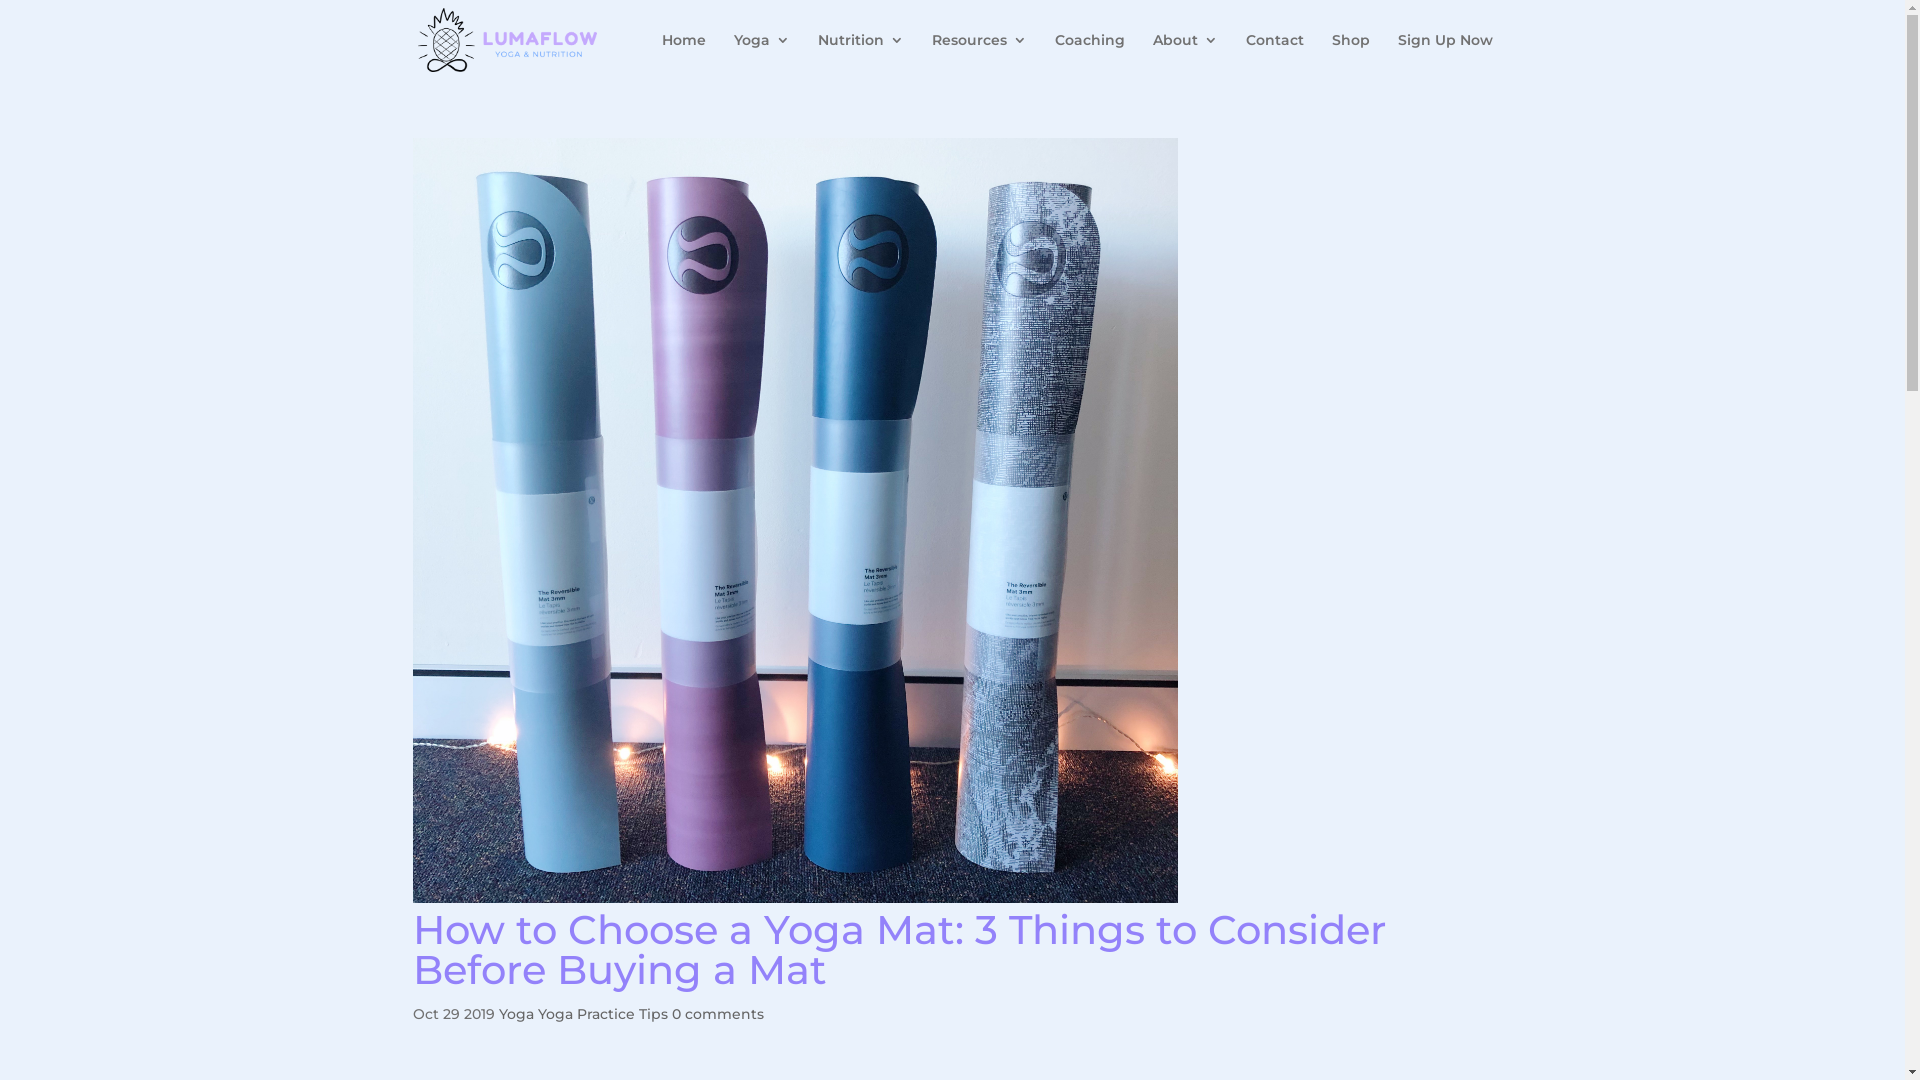  I want to click on Sign Up Now, so click(1446, 56).